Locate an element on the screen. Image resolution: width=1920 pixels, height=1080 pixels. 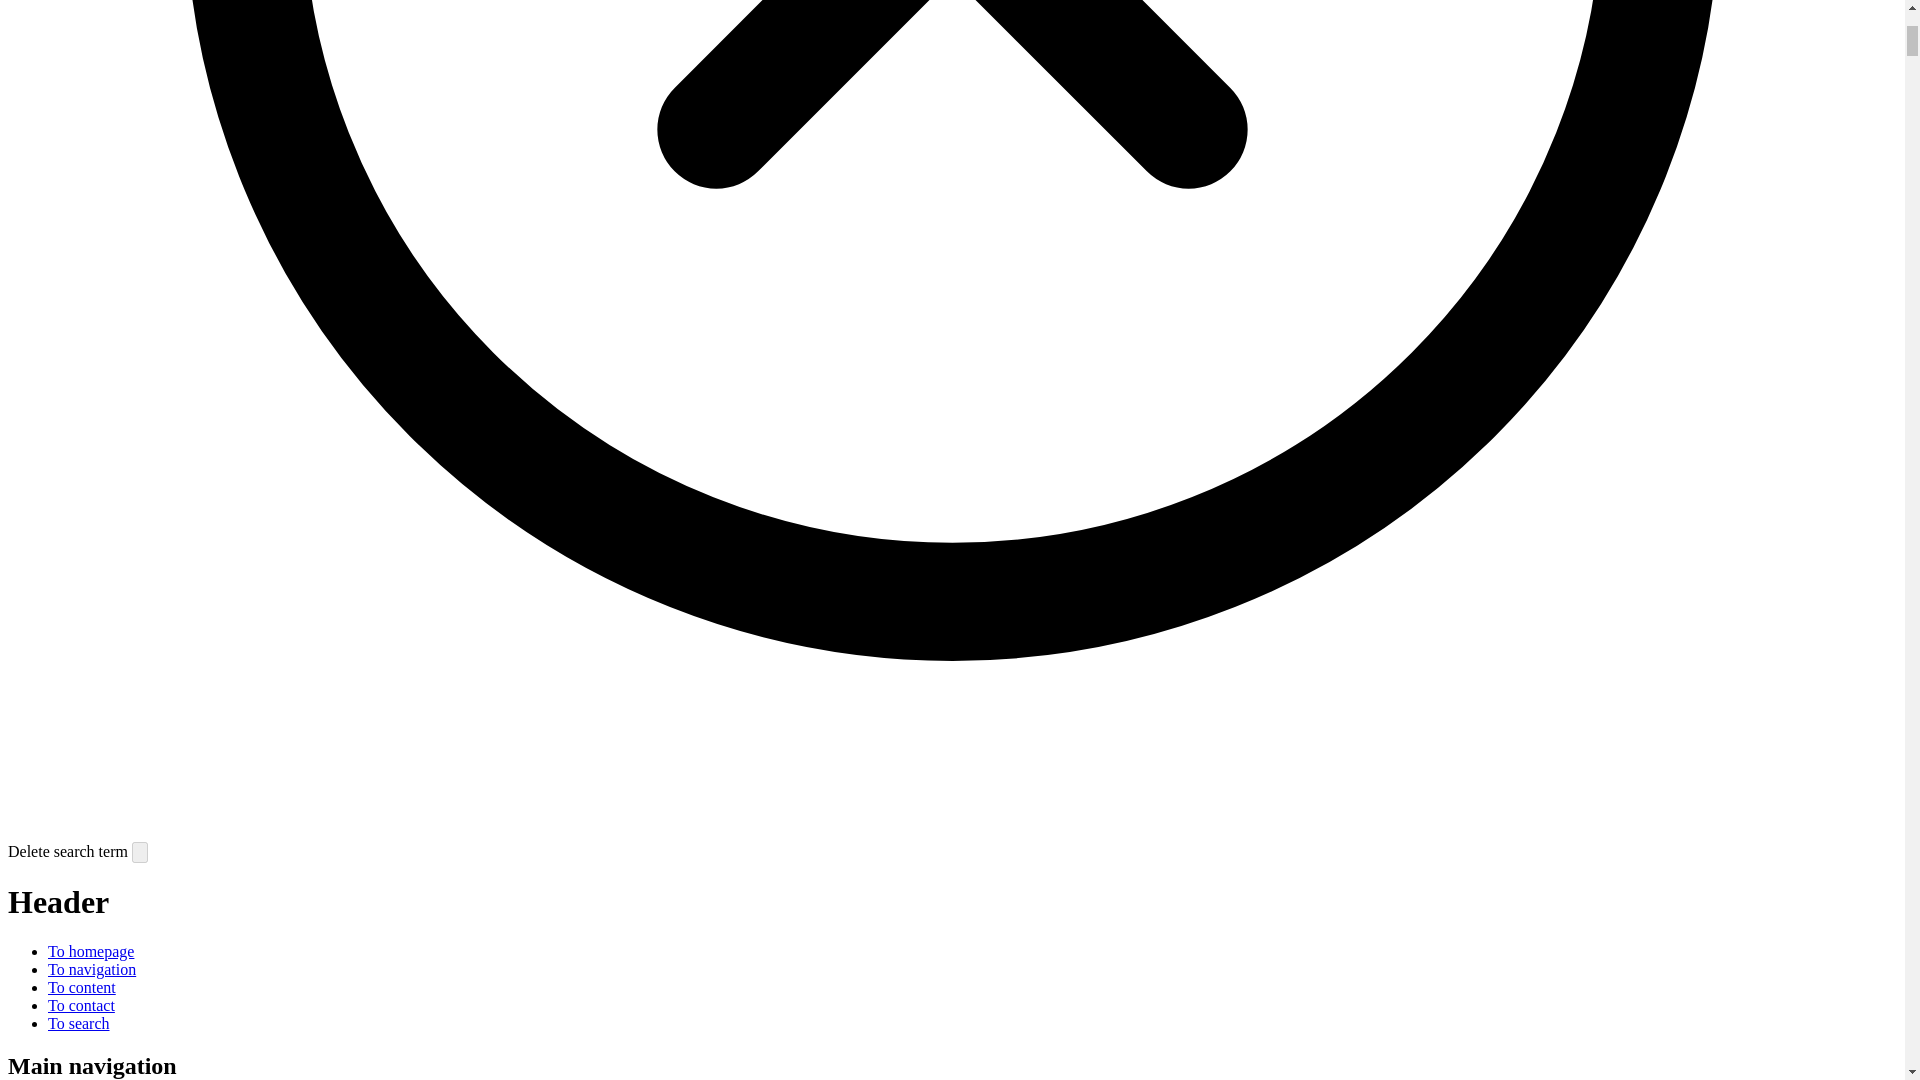
To content is located at coordinates (82, 986).